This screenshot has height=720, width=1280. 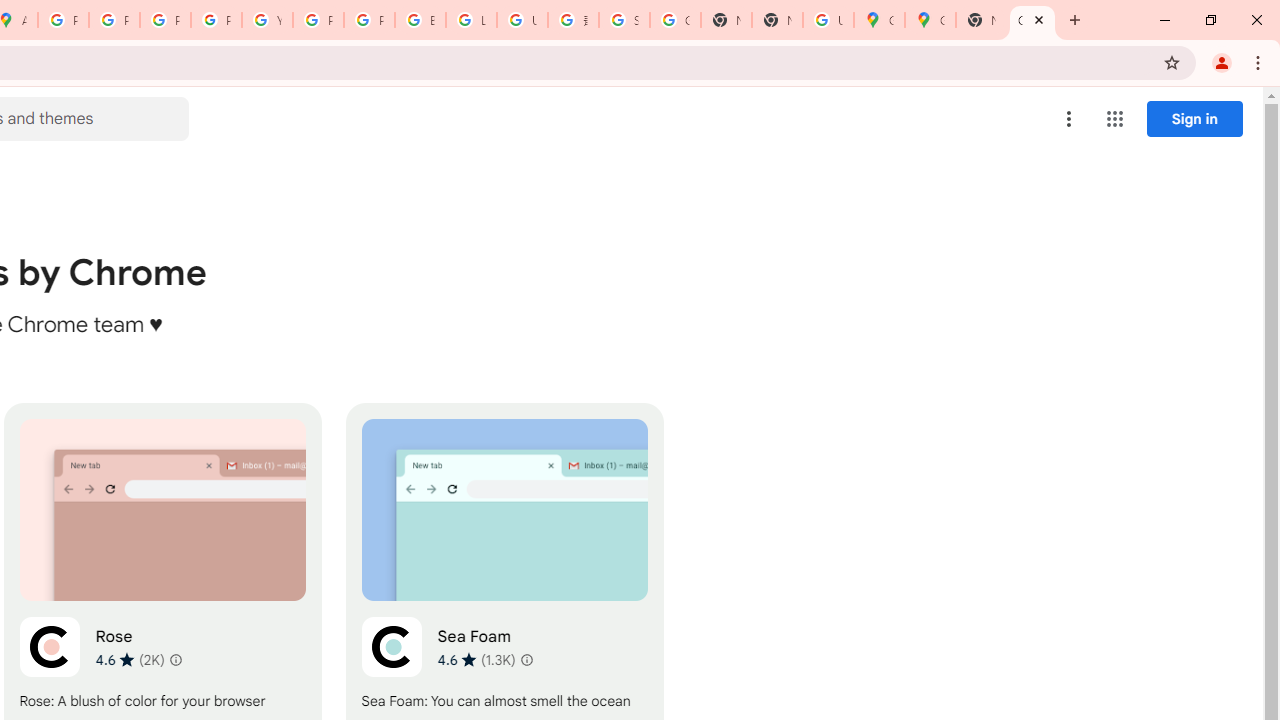 I want to click on Google Maps, so click(x=930, y=20).